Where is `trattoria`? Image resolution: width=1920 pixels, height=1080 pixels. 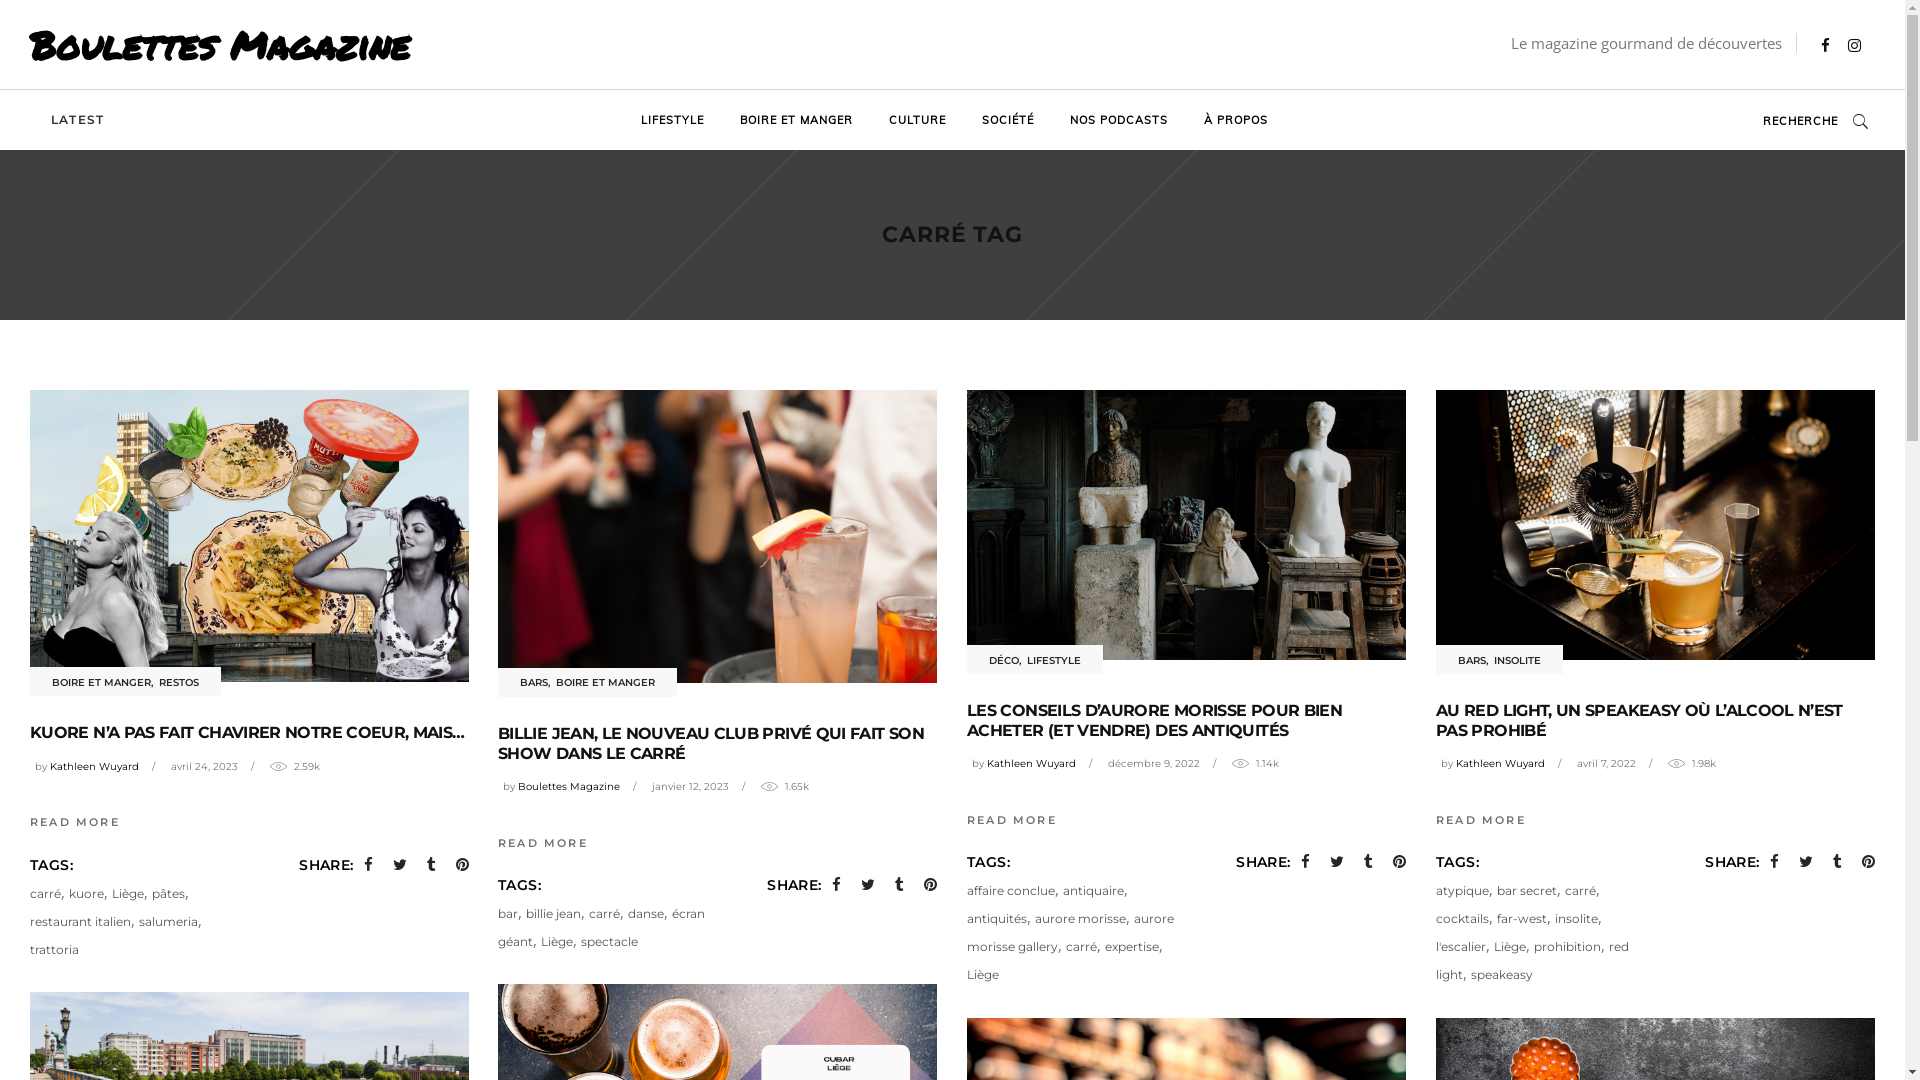
trattoria is located at coordinates (54, 950).